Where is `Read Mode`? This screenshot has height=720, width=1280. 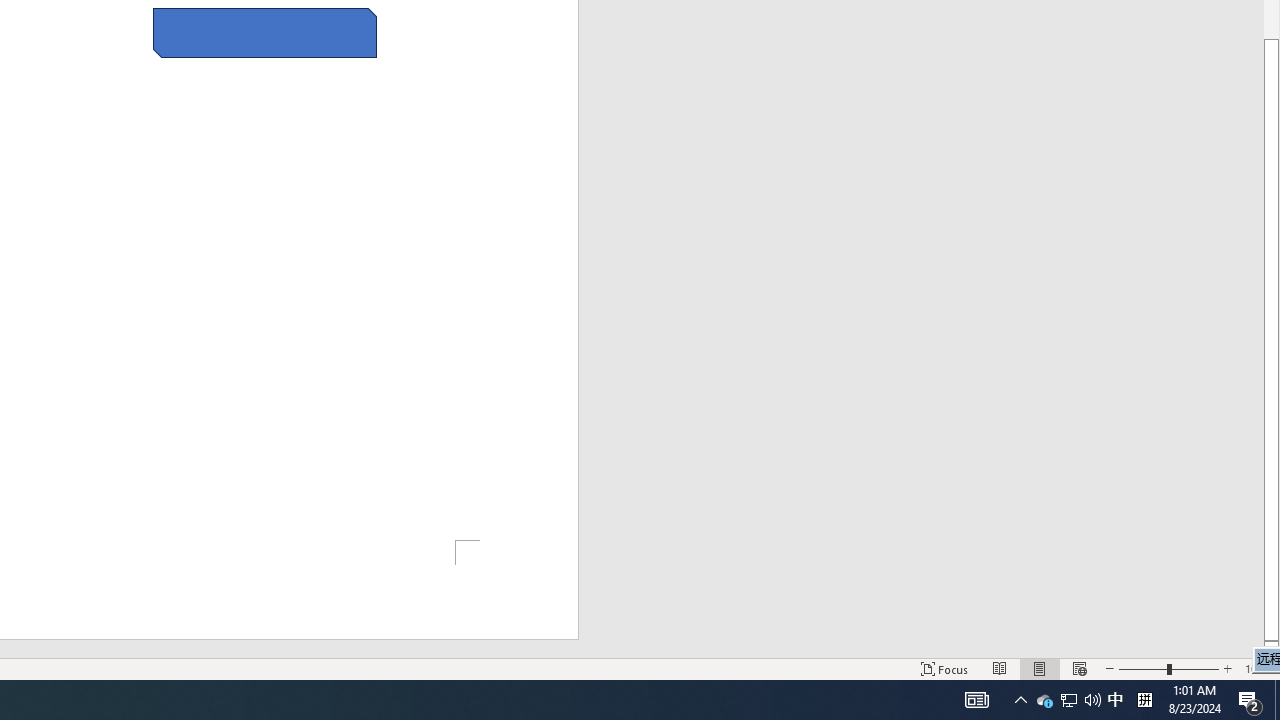
Read Mode is located at coordinates (1000, 668).